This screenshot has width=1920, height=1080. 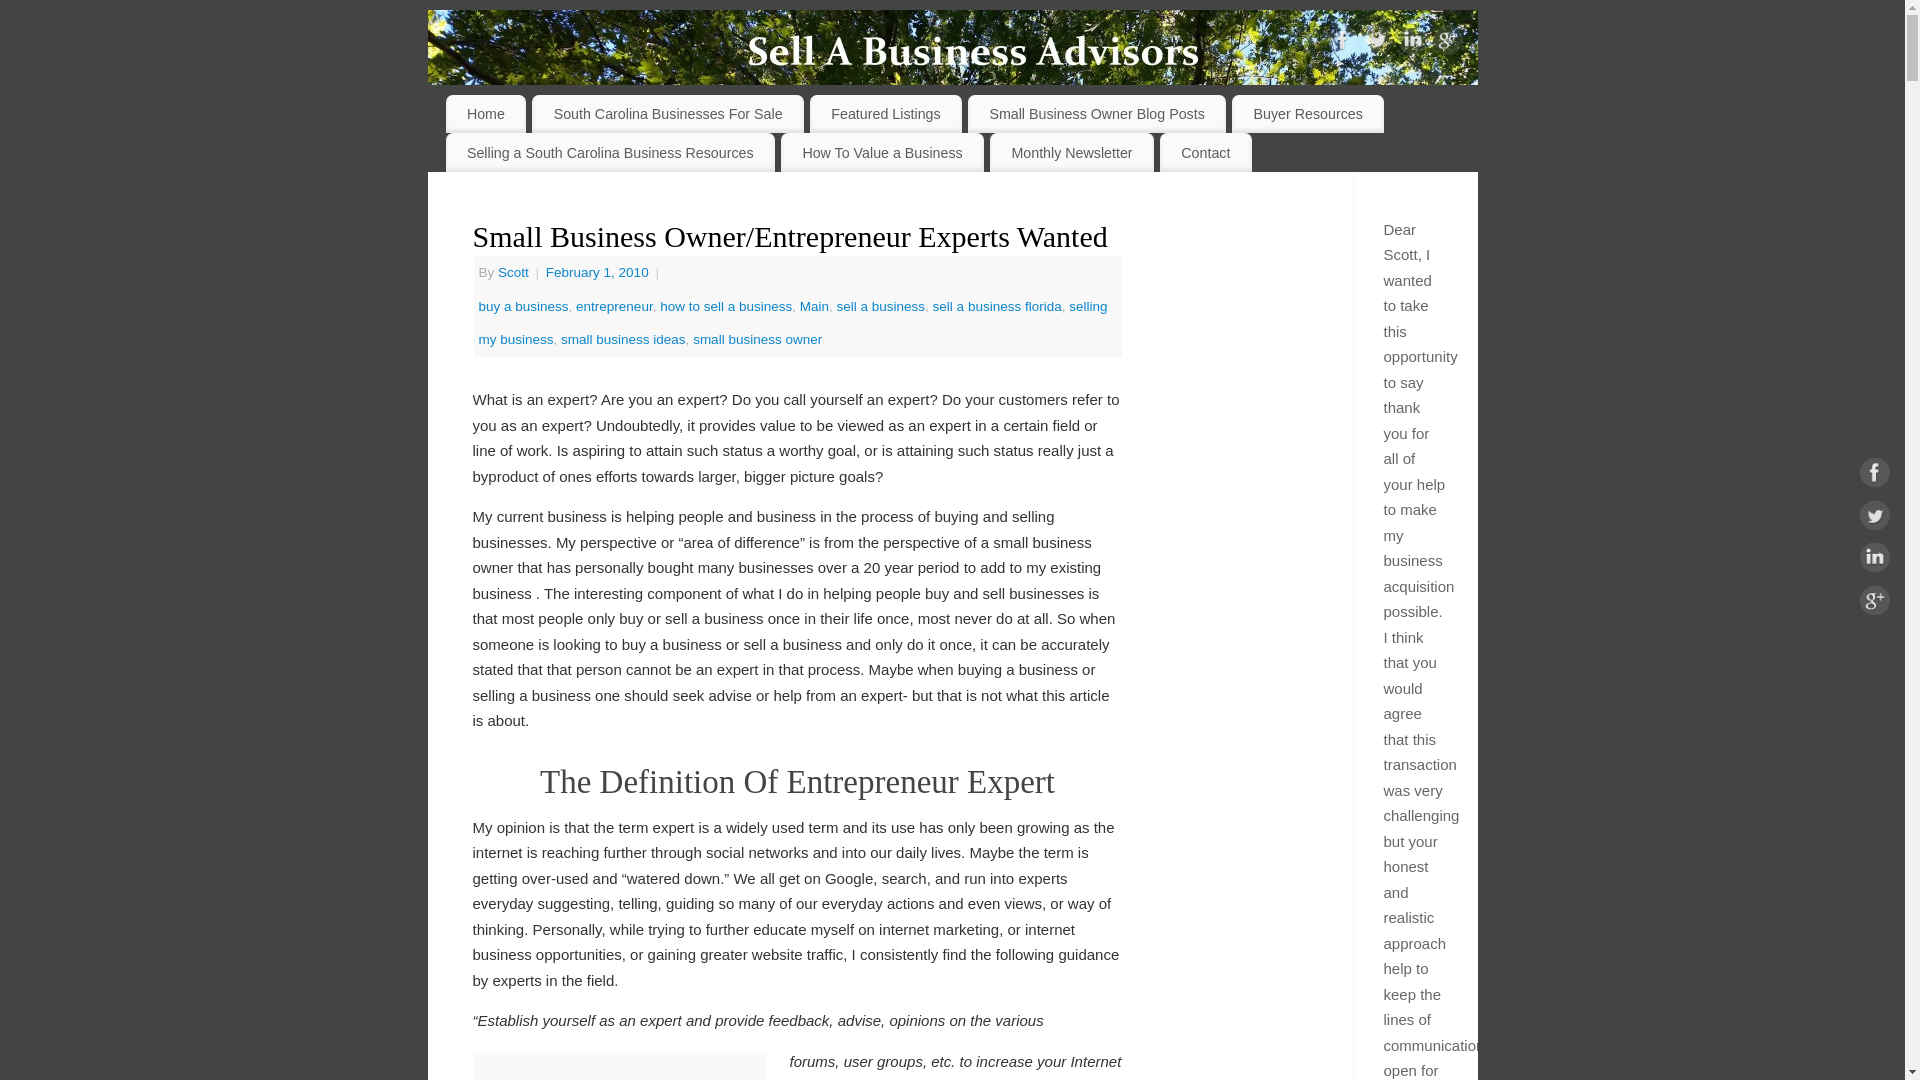 What do you see at coordinates (792, 323) in the screenshot?
I see `selling my business` at bounding box center [792, 323].